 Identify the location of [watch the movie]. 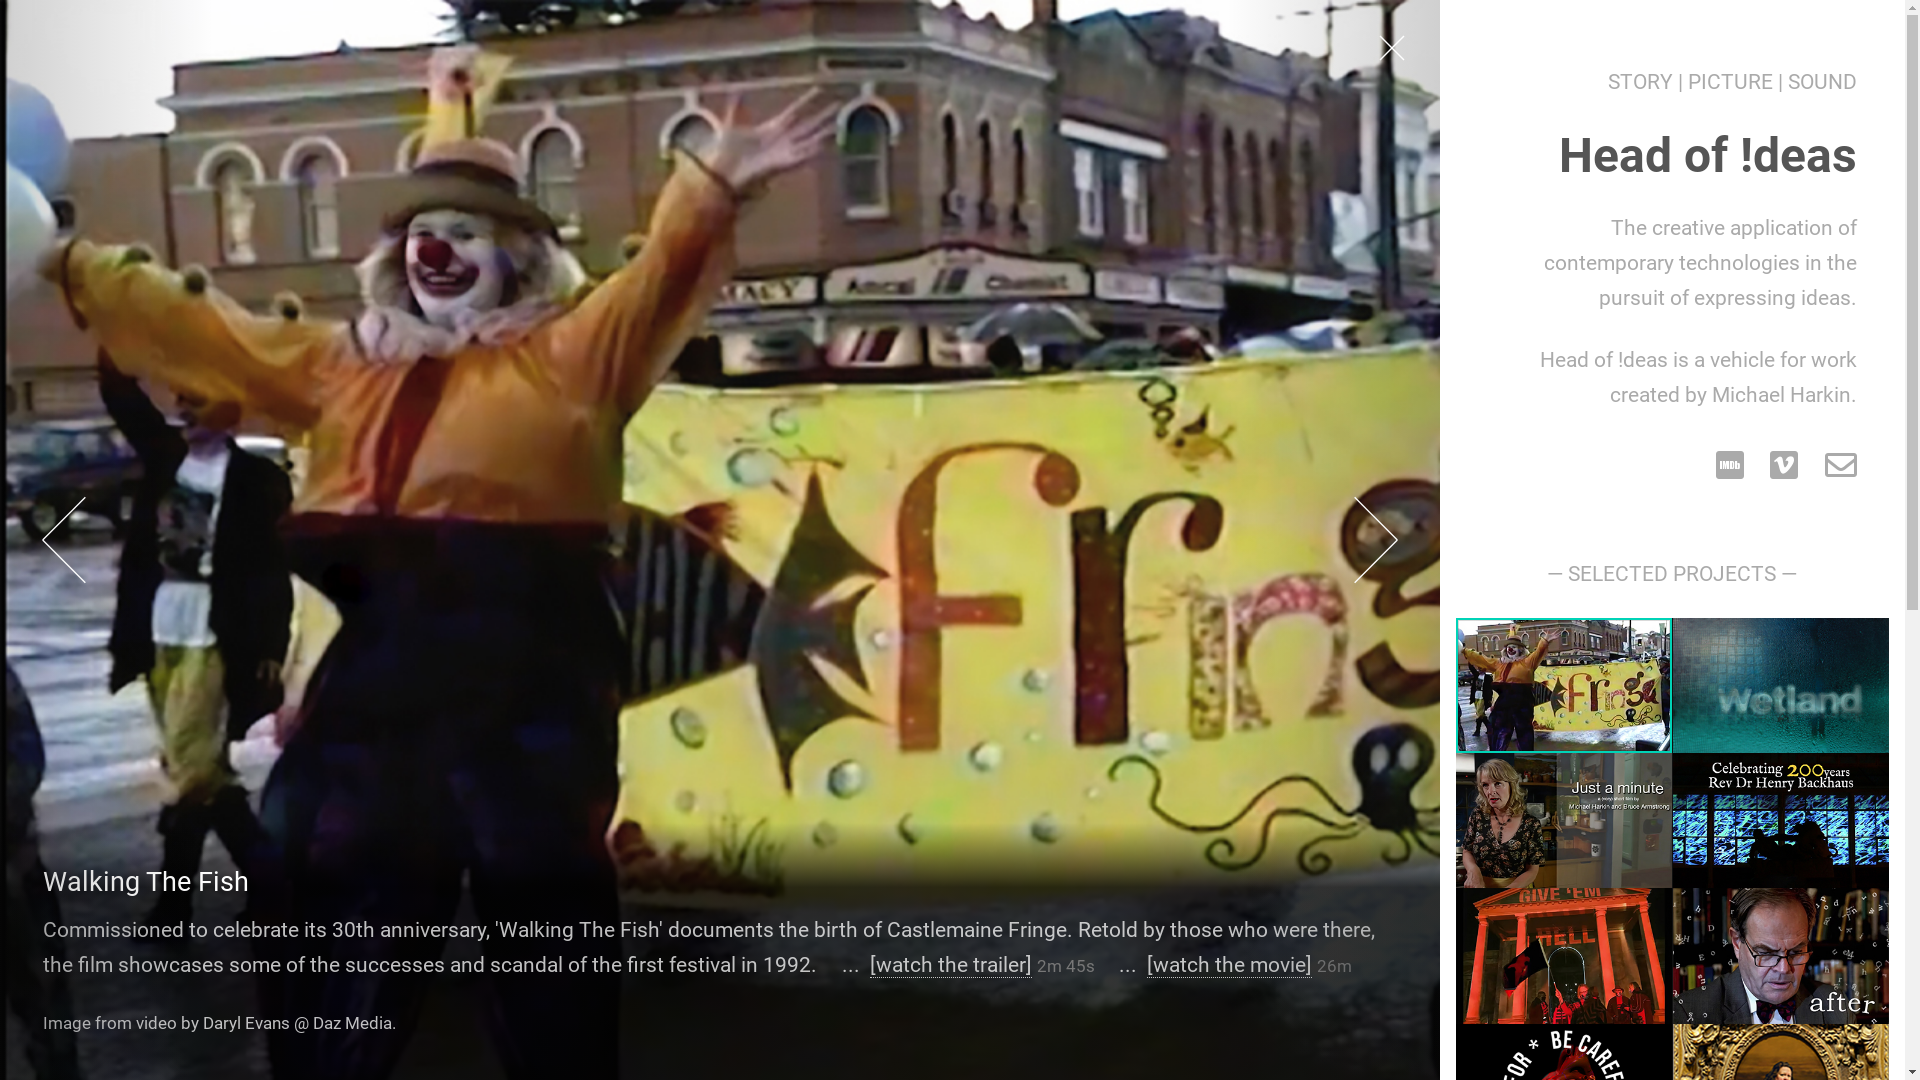
(1230, 965).